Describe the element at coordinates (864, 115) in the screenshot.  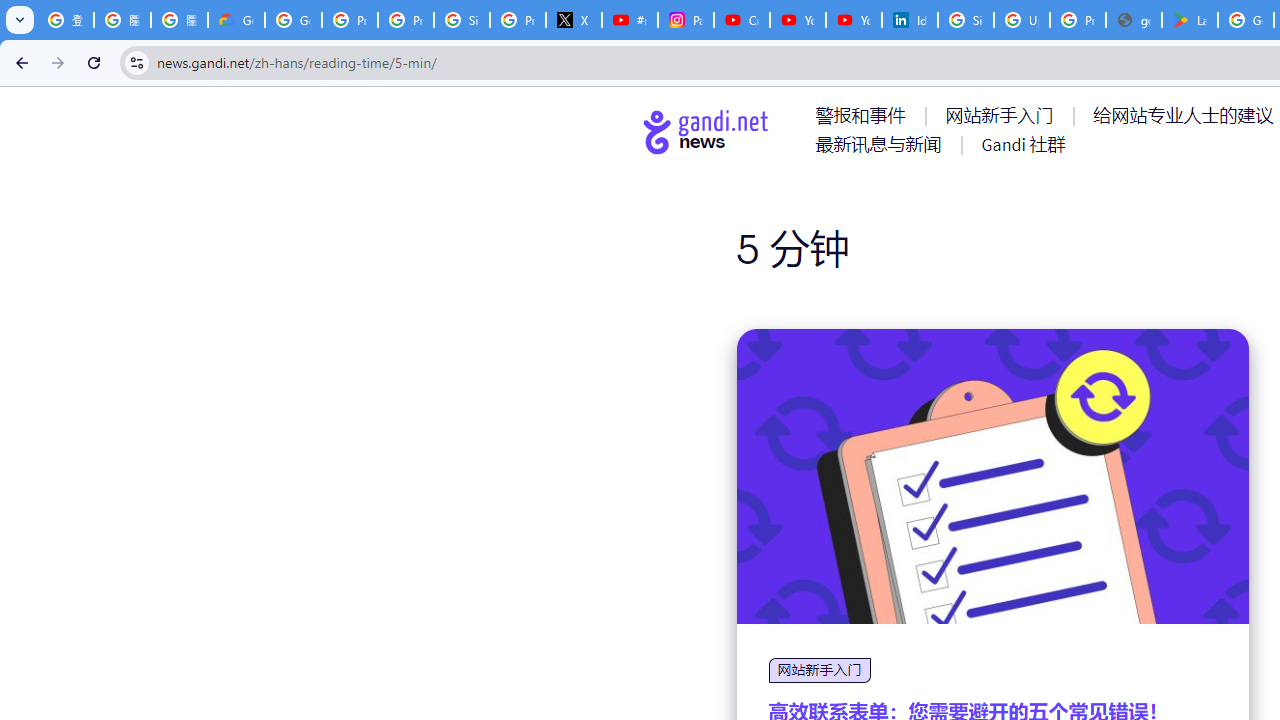
I see `AutomationID: menu-item-77761` at that location.